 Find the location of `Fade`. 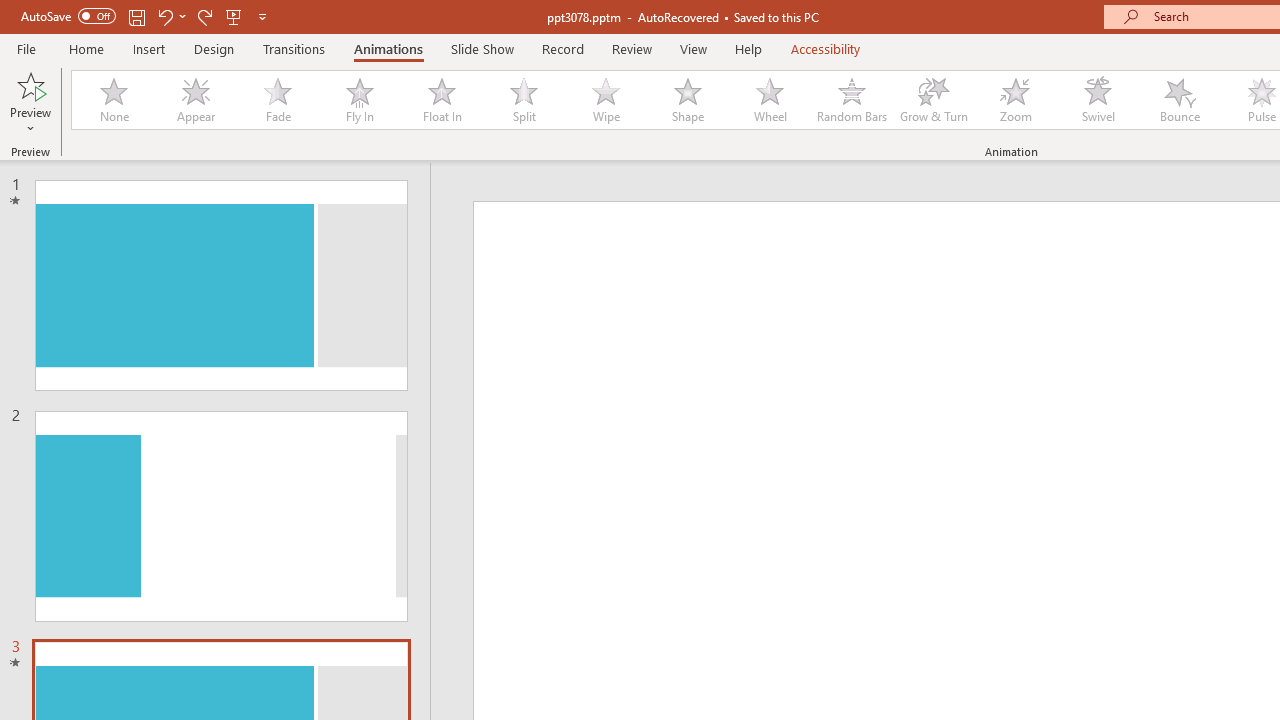

Fade is located at coordinates (277, 100).